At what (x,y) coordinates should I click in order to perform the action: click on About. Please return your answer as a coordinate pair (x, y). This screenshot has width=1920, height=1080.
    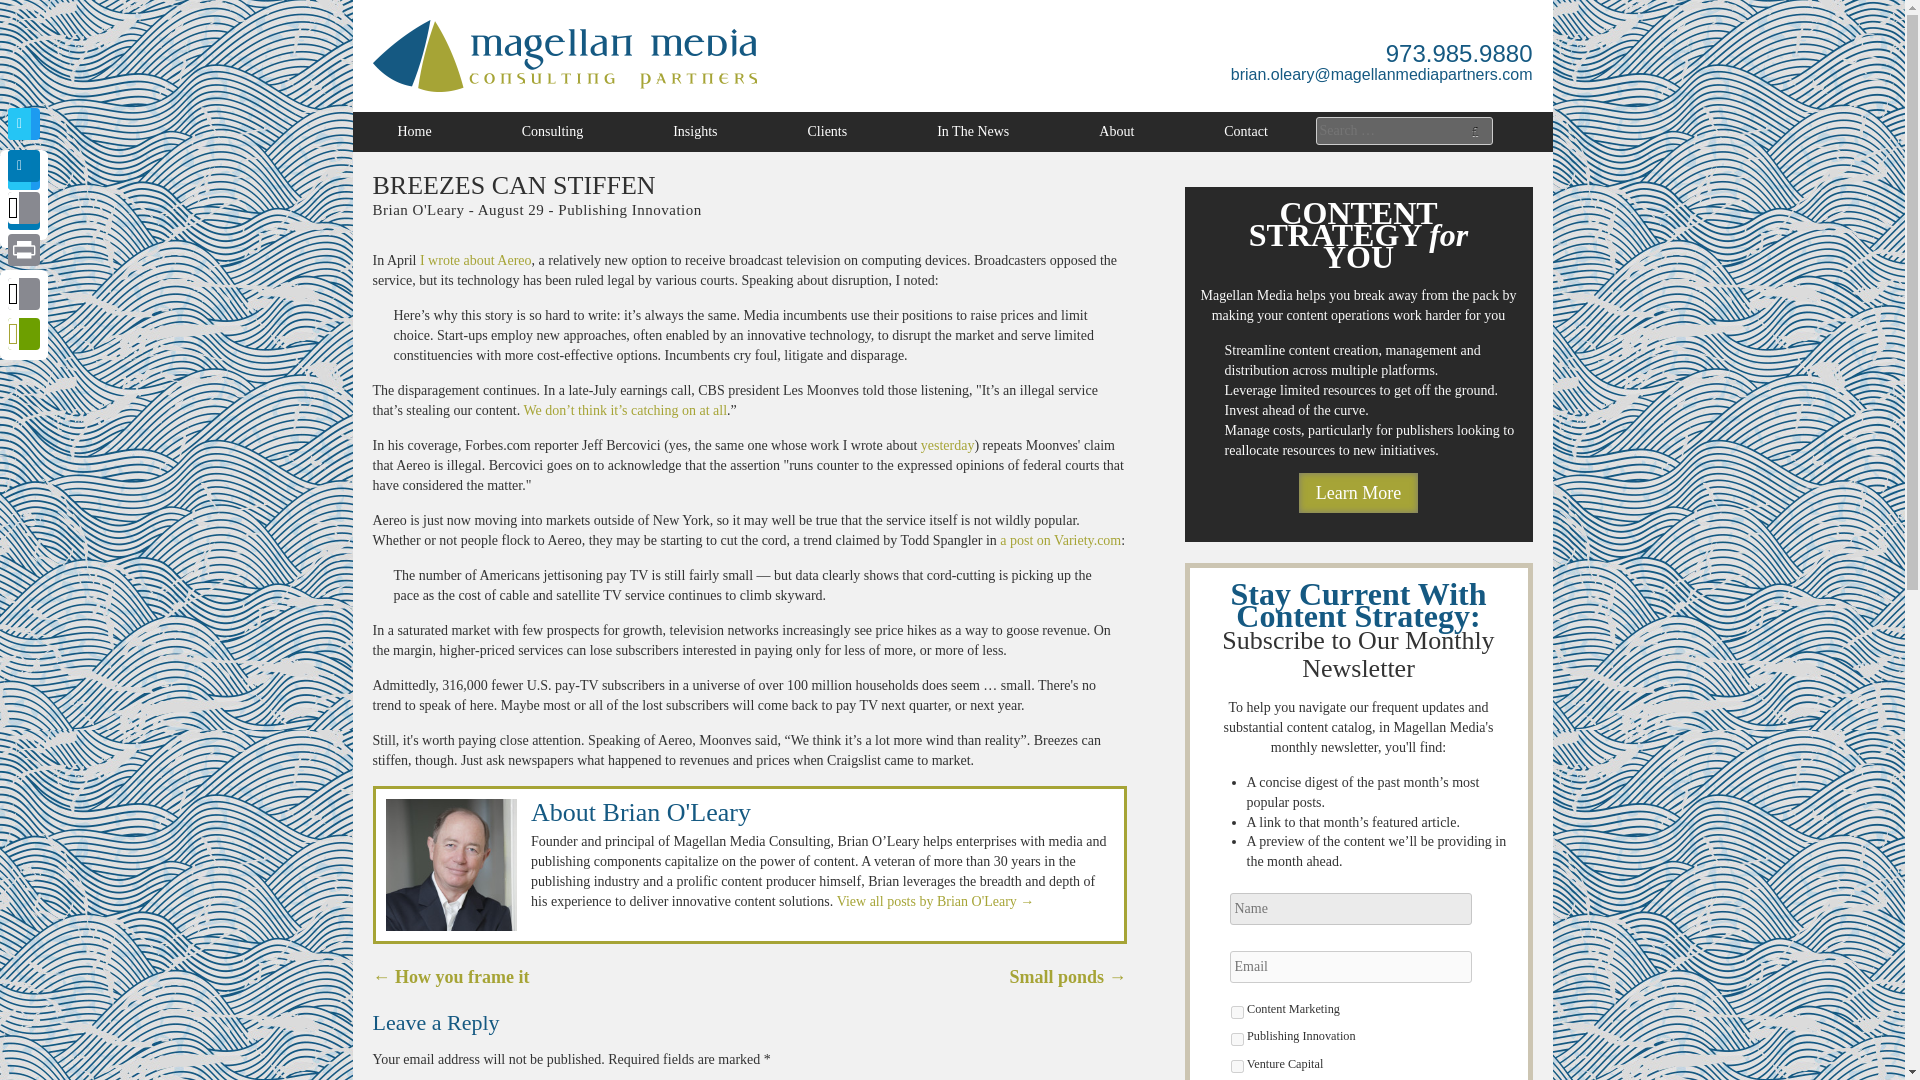
    Looking at the image, I should click on (1116, 132).